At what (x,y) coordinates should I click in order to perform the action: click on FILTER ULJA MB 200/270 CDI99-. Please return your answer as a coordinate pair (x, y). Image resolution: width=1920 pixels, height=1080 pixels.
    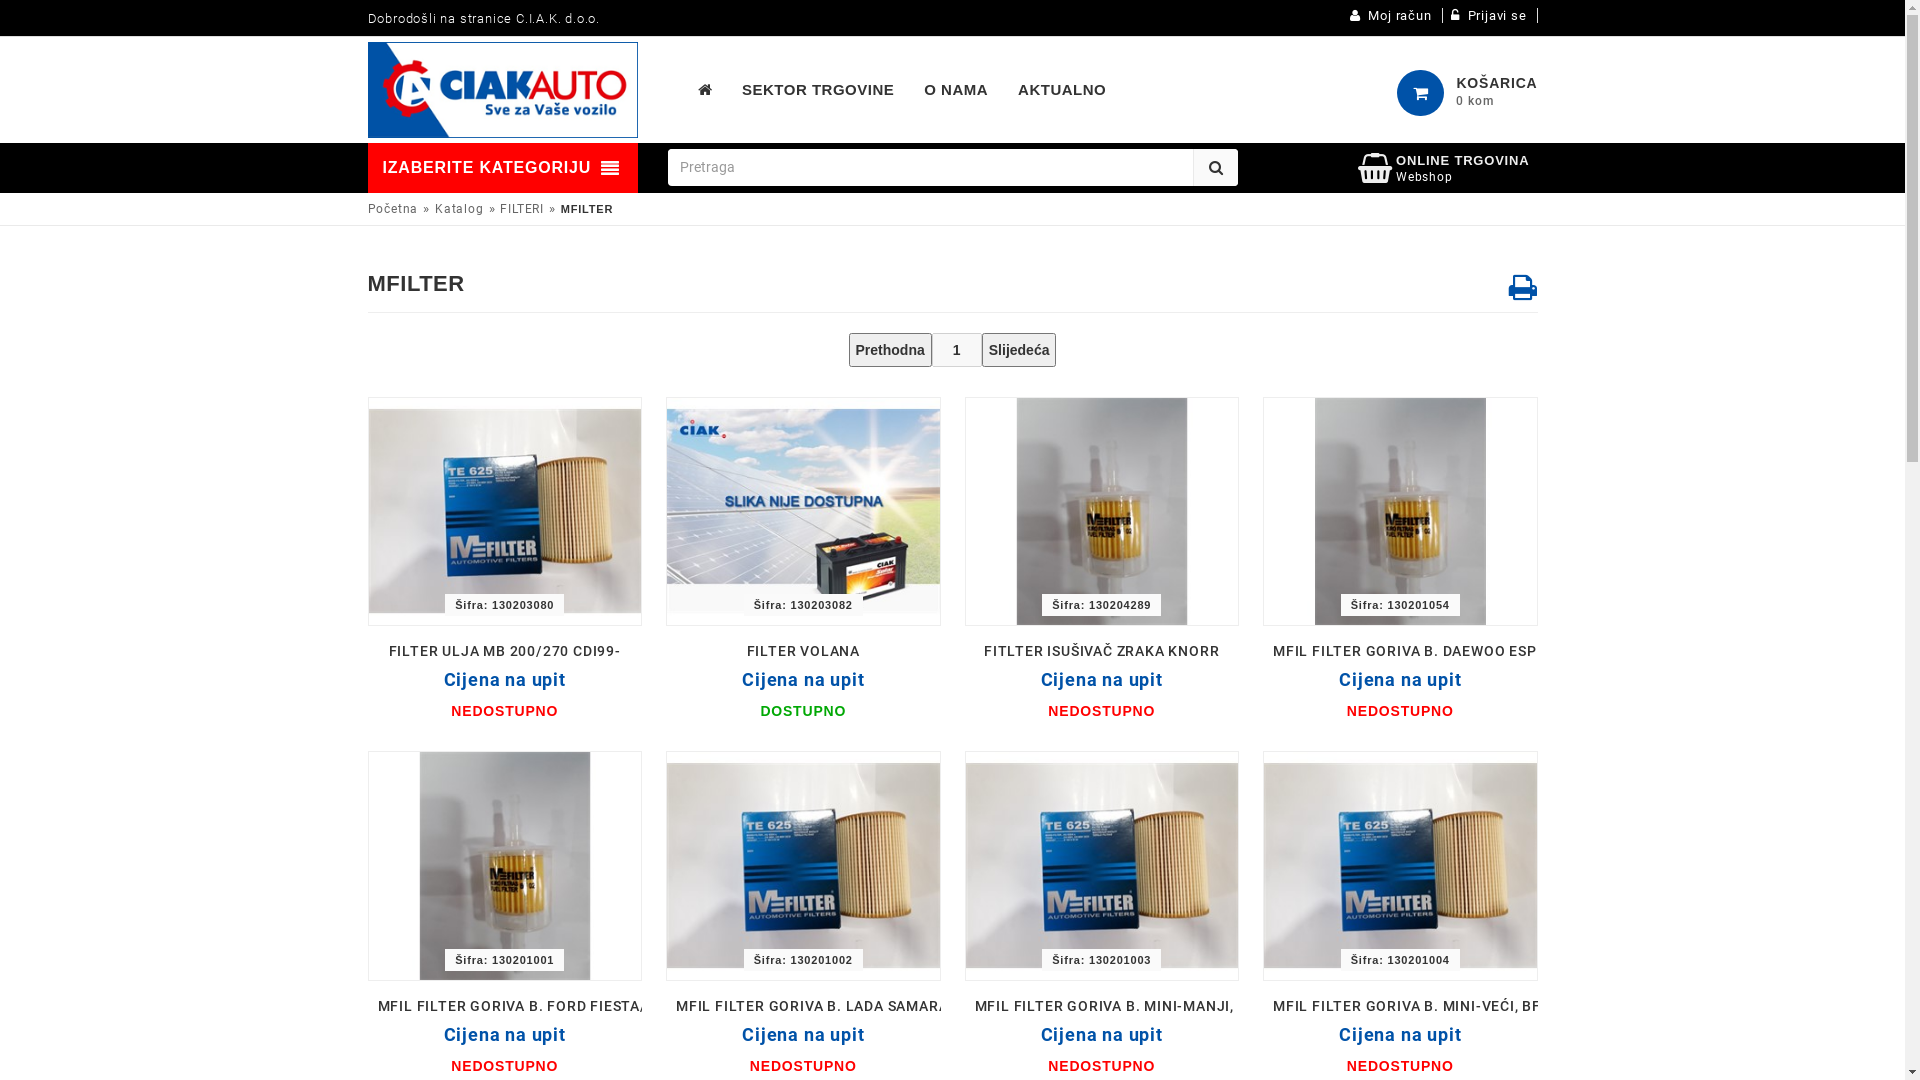
    Looking at the image, I should click on (504, 512).